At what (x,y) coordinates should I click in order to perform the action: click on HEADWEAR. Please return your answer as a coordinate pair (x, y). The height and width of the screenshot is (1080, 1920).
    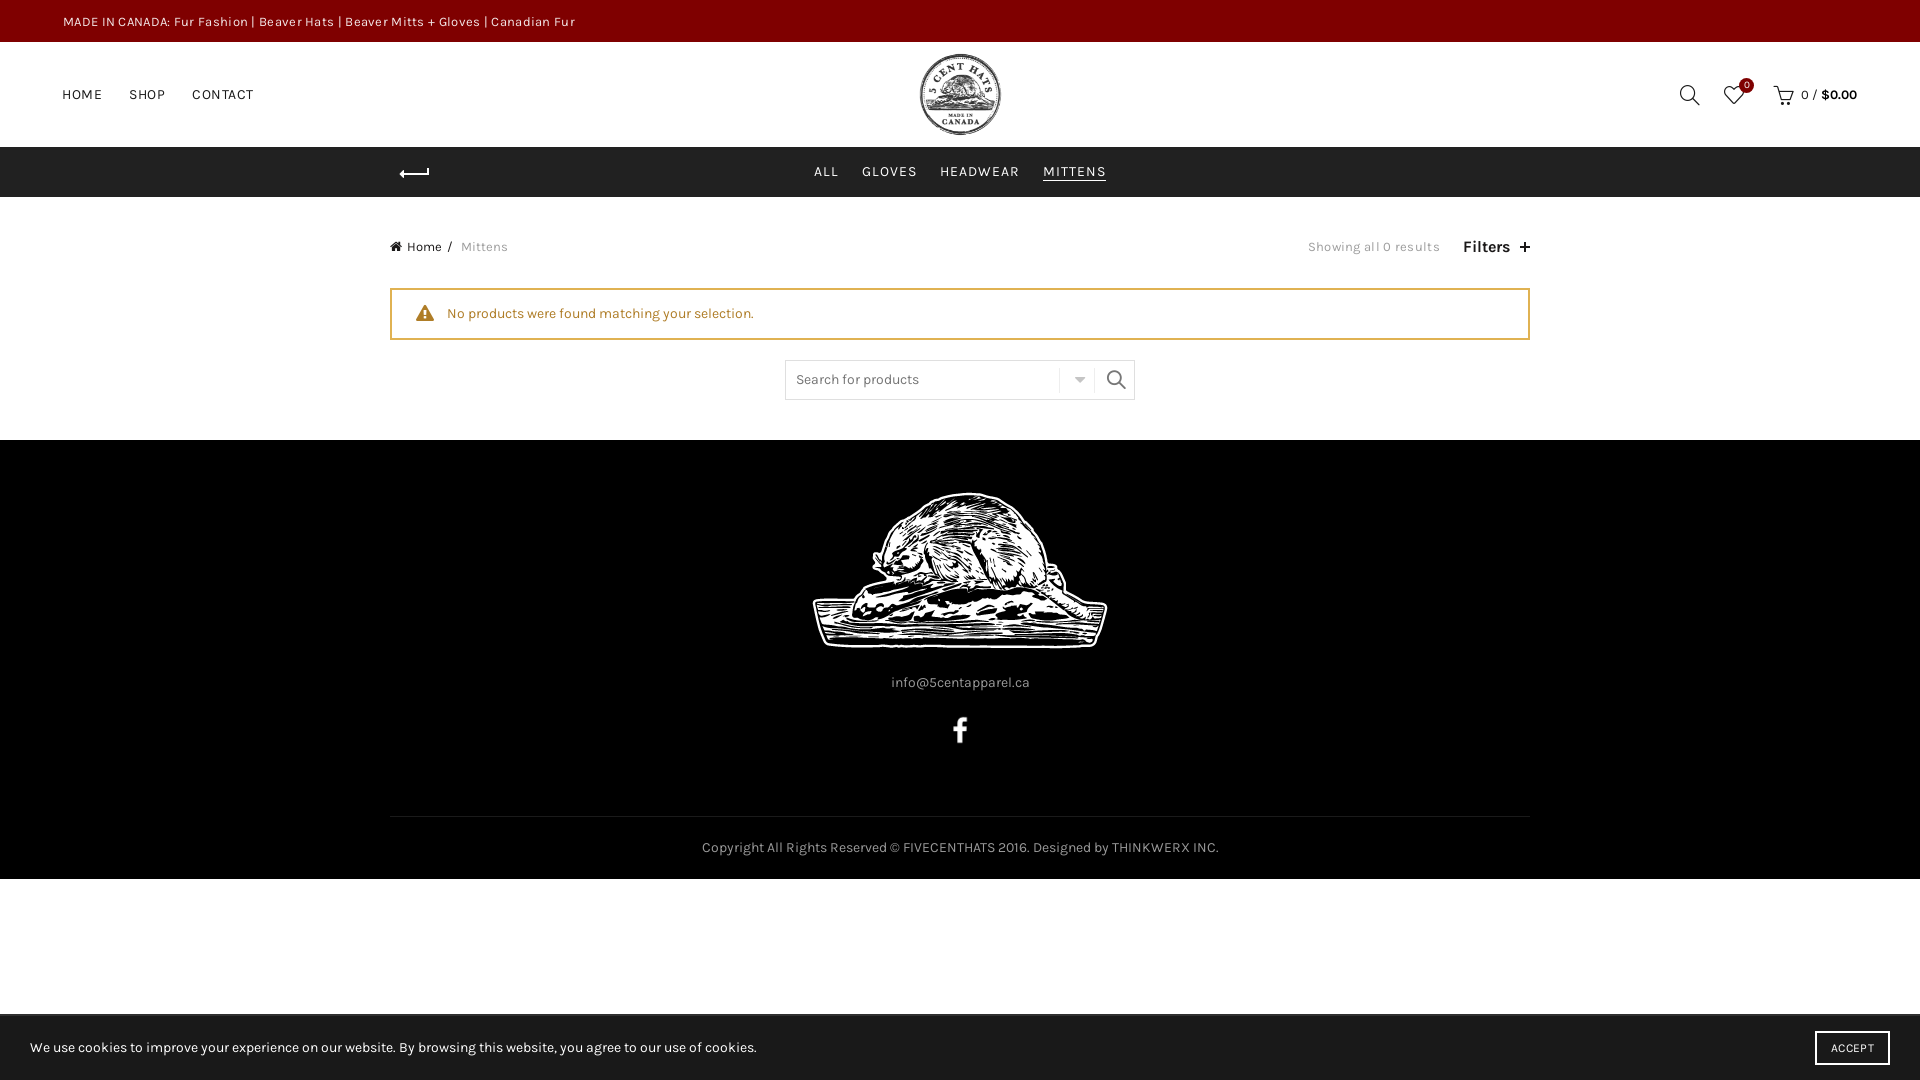
    Looking at the image, I should click on (980, 172).